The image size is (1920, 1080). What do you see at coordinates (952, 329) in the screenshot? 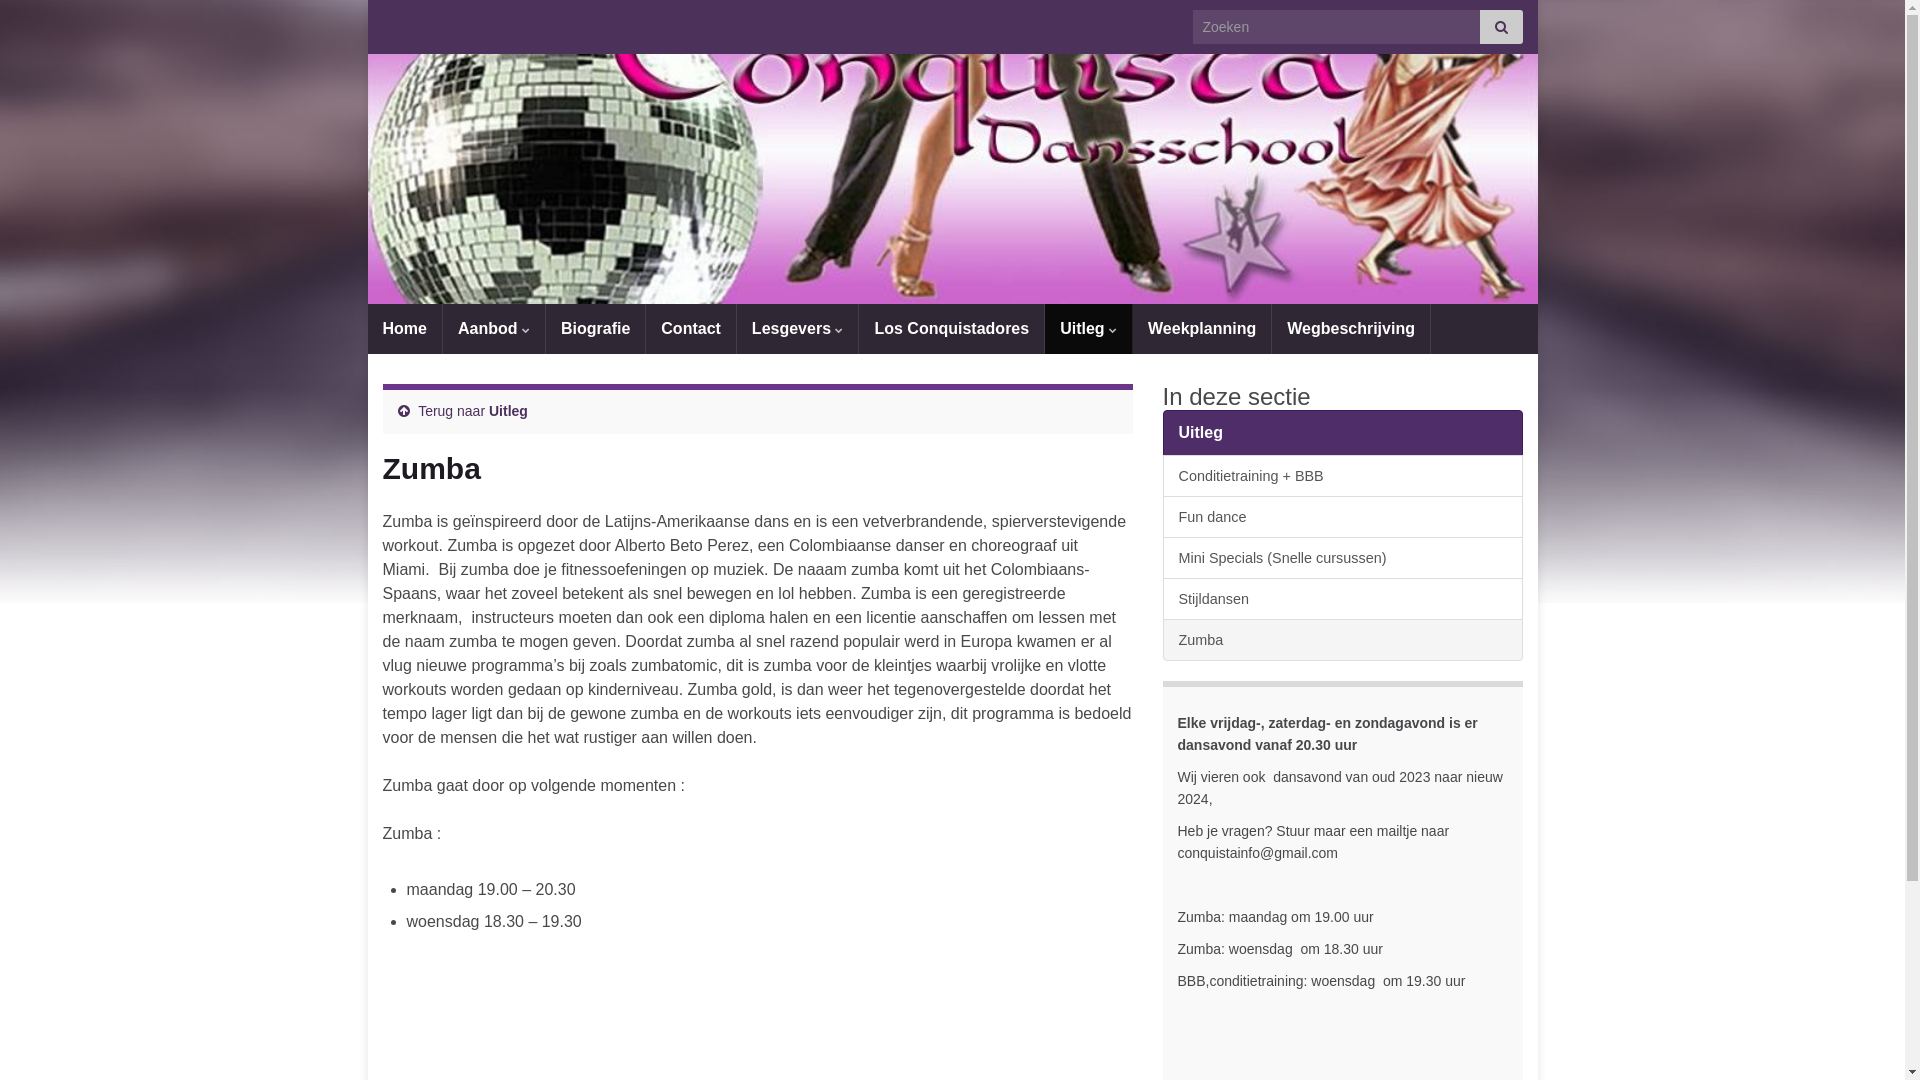
I see `Los Conquistadores` at bounding box center [952, 329].